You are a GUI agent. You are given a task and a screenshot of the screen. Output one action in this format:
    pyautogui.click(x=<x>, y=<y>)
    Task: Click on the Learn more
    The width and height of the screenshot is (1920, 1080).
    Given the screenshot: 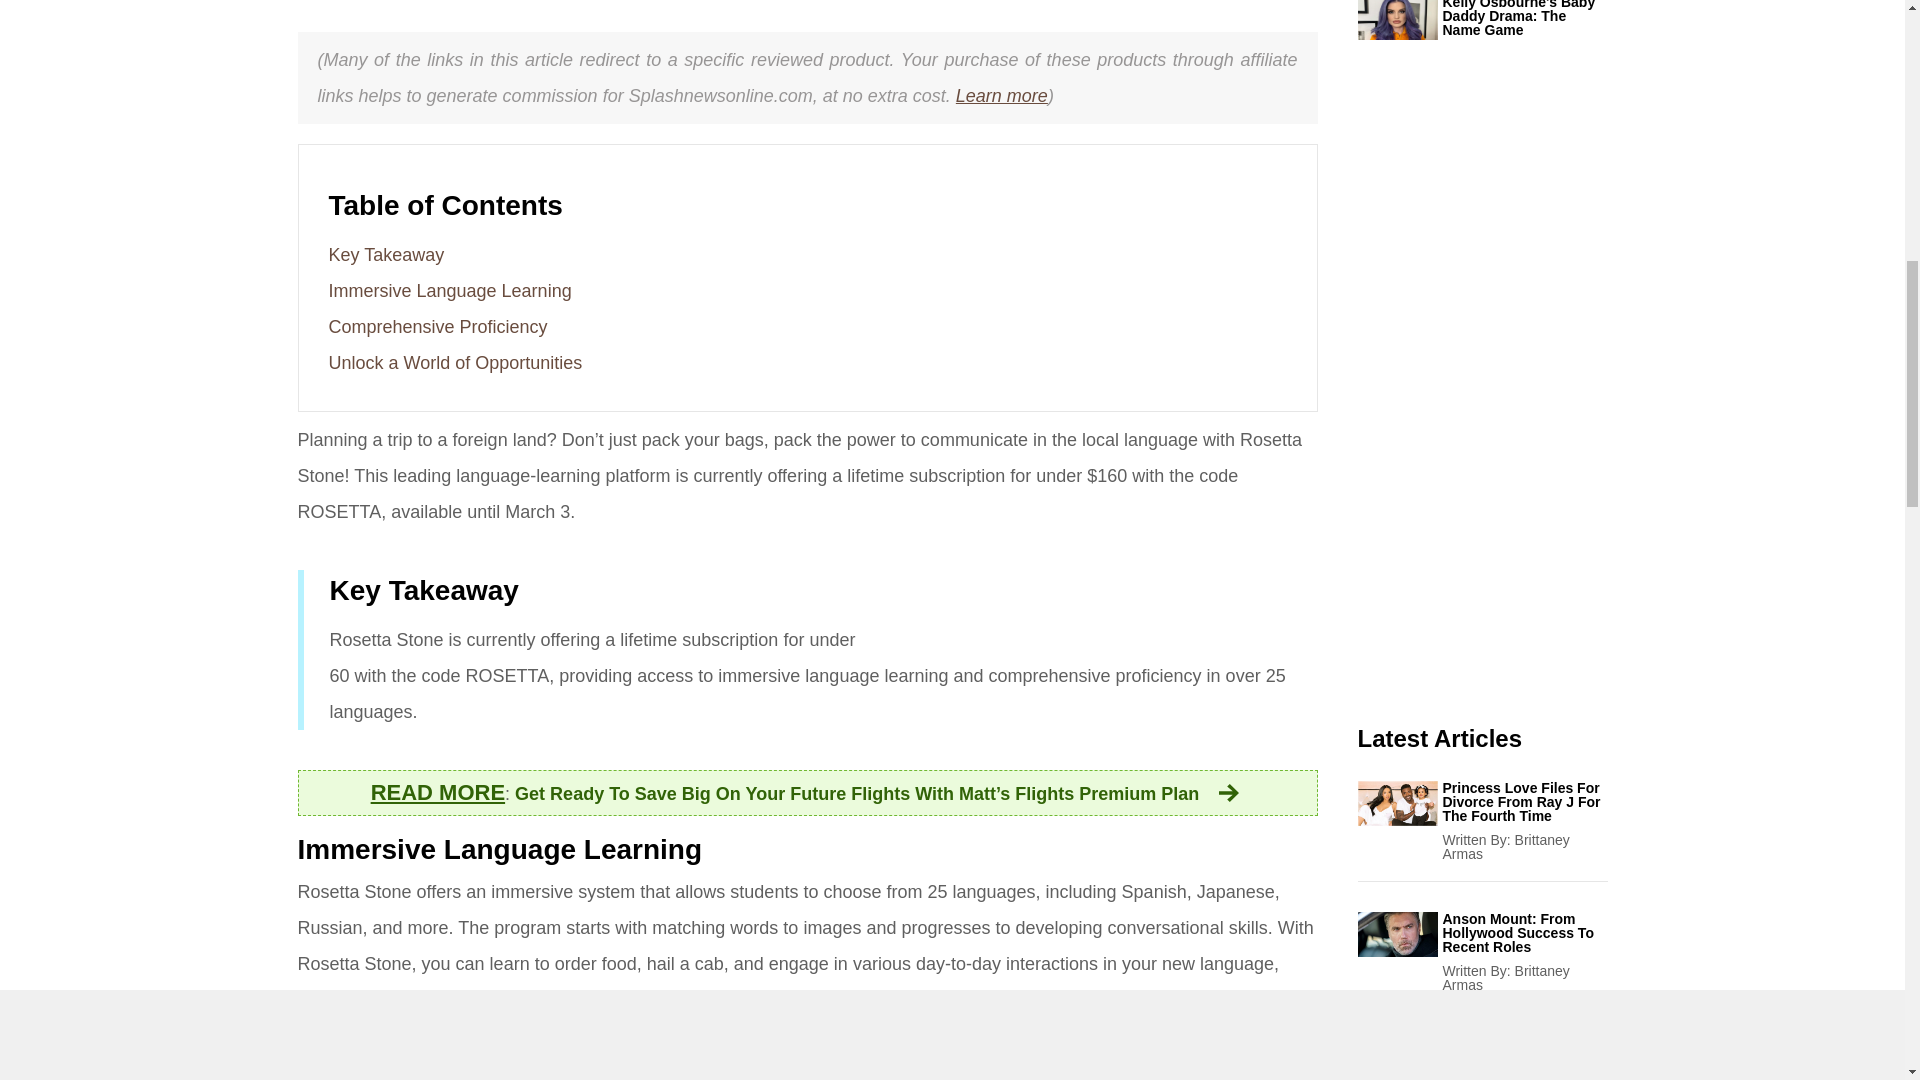 What is the action you would take?
    pyautogui.click(x=1002, y=96)
    